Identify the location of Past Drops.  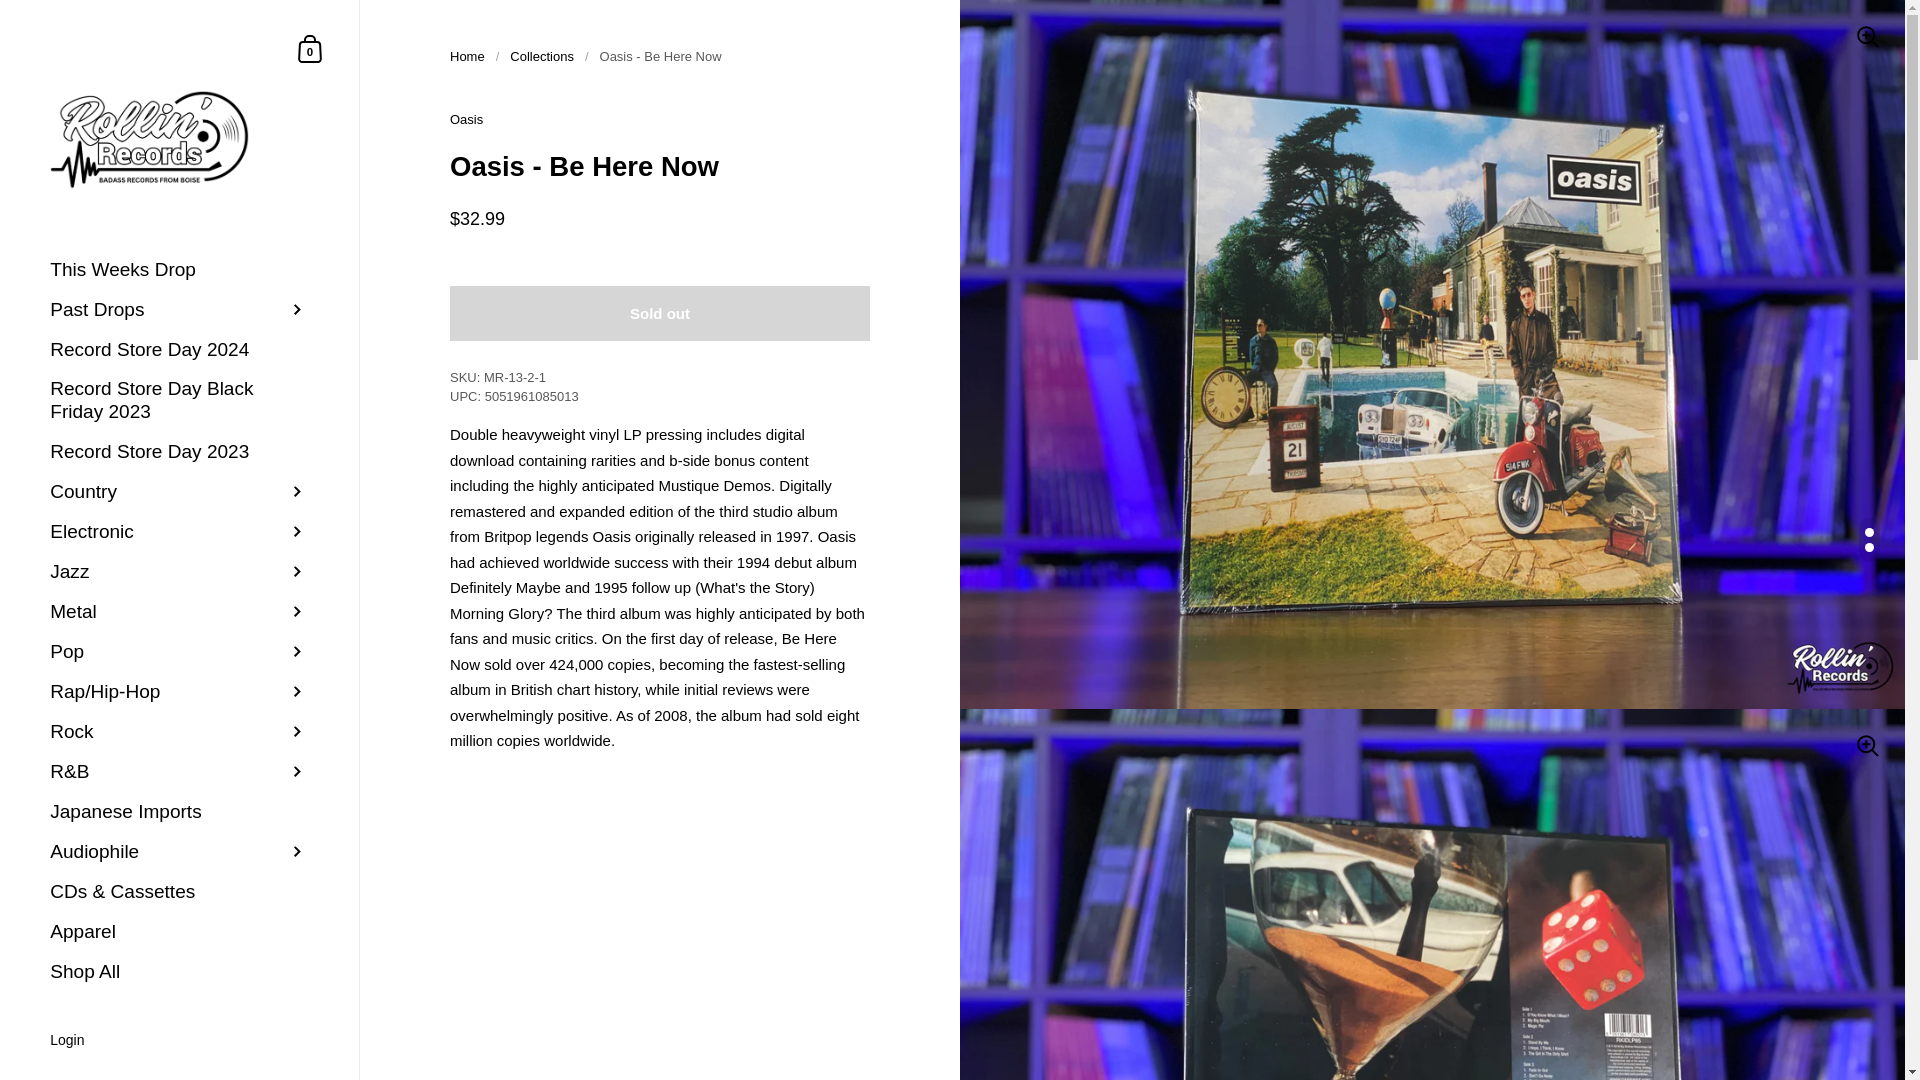
(310, 48).